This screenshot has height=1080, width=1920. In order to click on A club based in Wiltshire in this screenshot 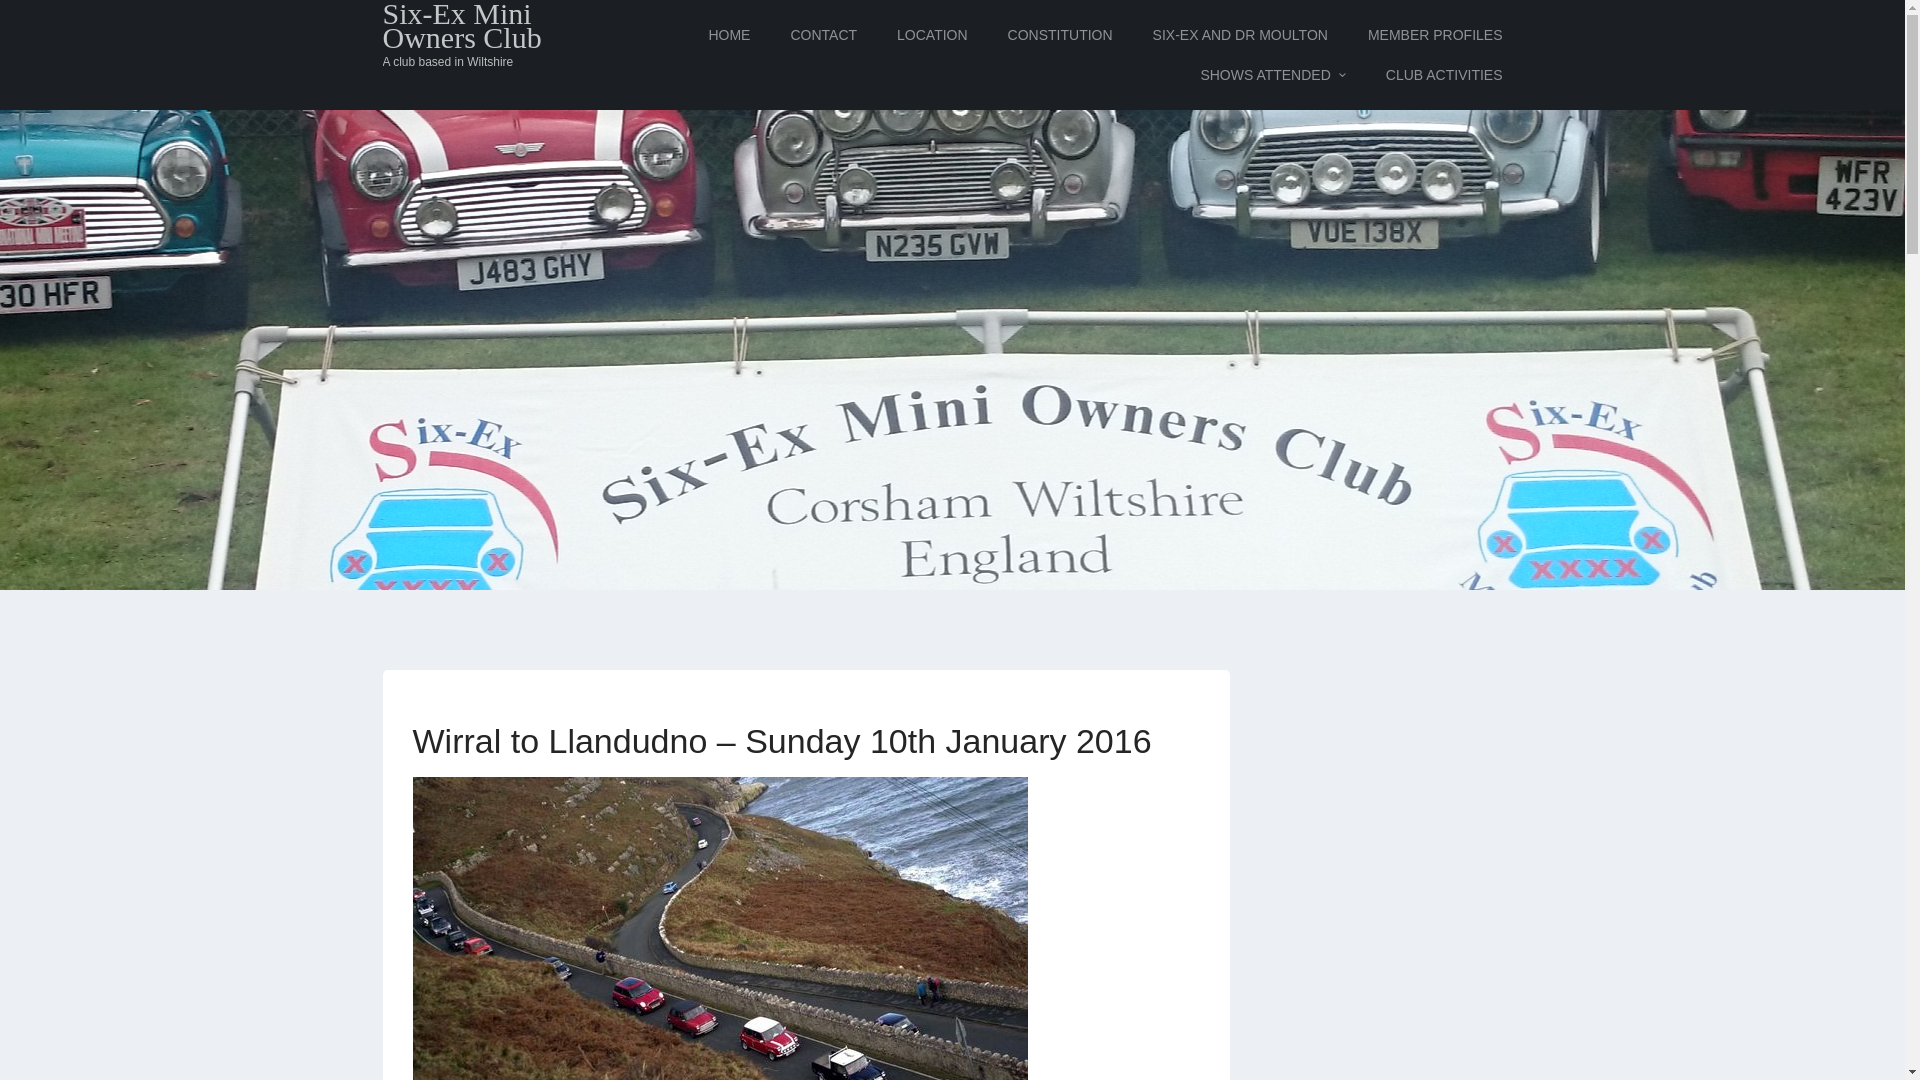, I will do `click(480, 62)`.